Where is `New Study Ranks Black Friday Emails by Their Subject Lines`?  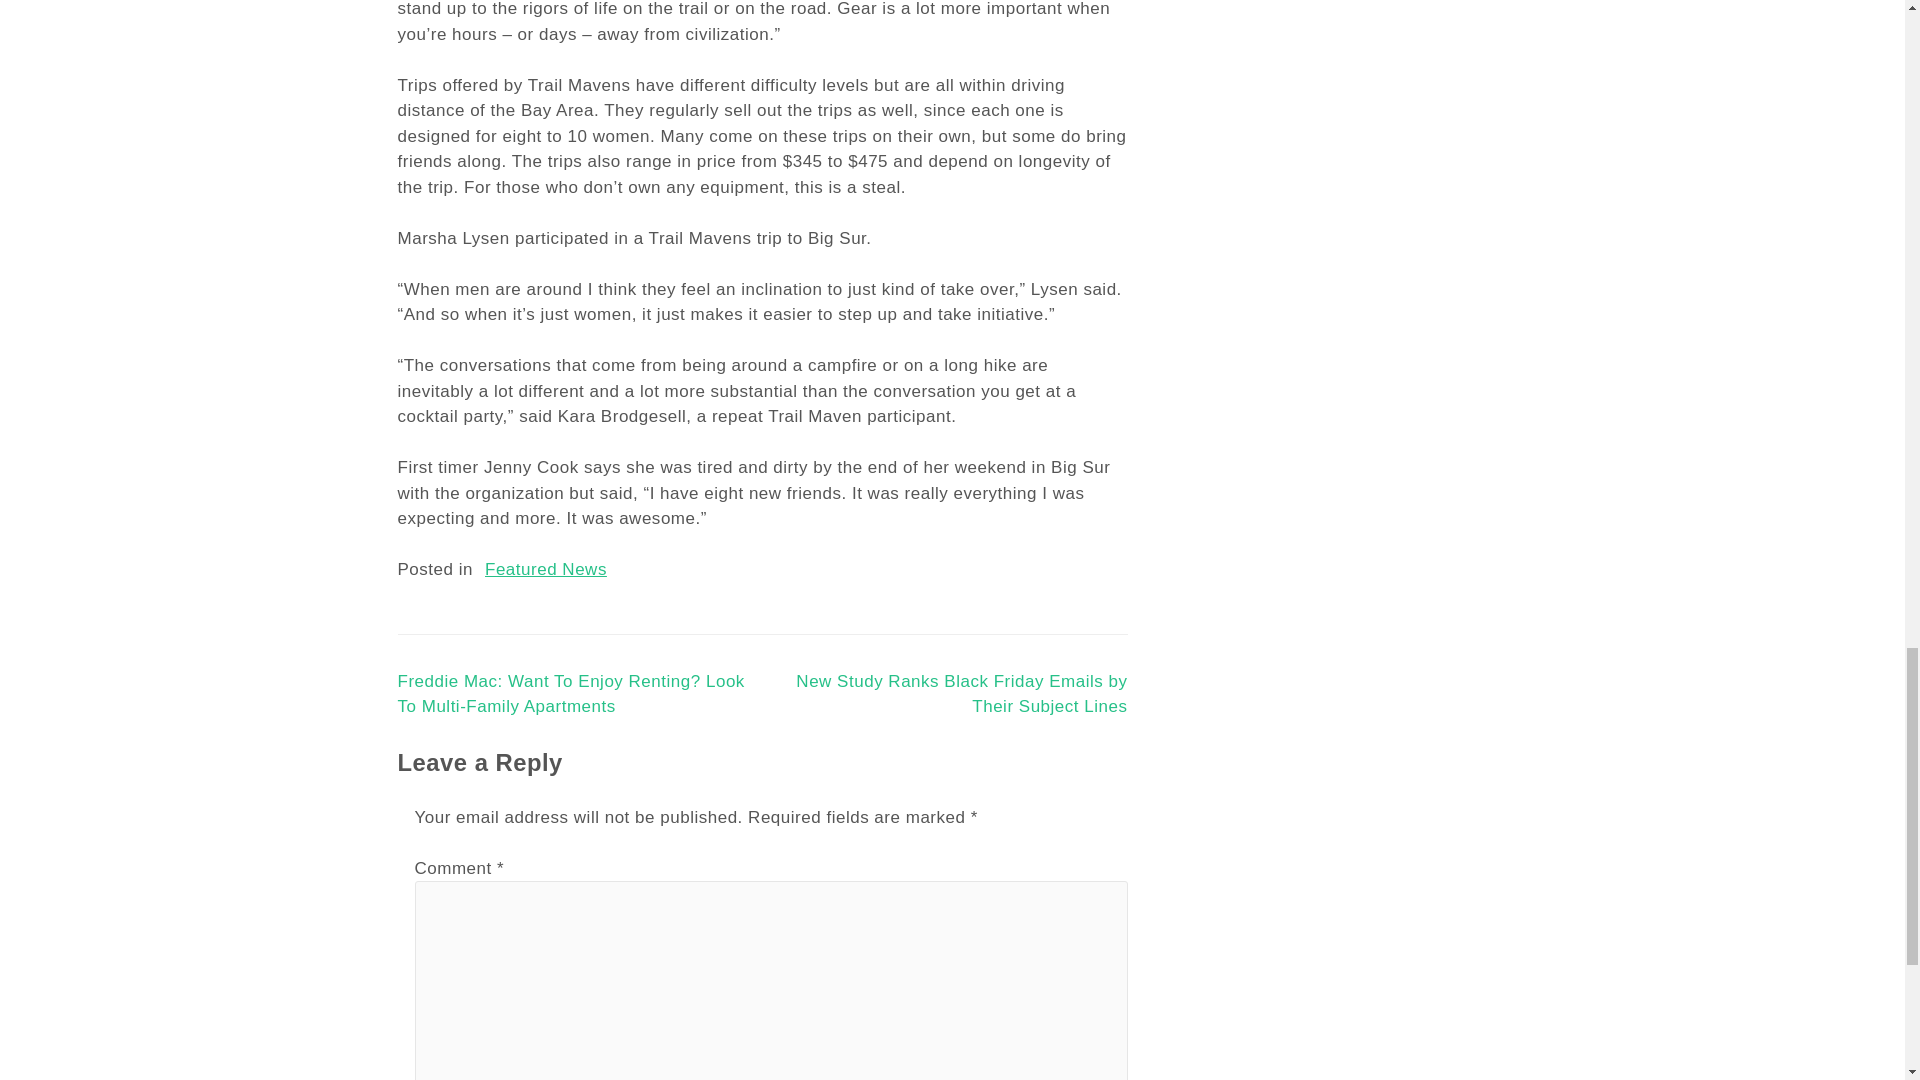
New Study Ranks Black Friday Emails by Their Subject Lines is located at coordinates (962, 695).